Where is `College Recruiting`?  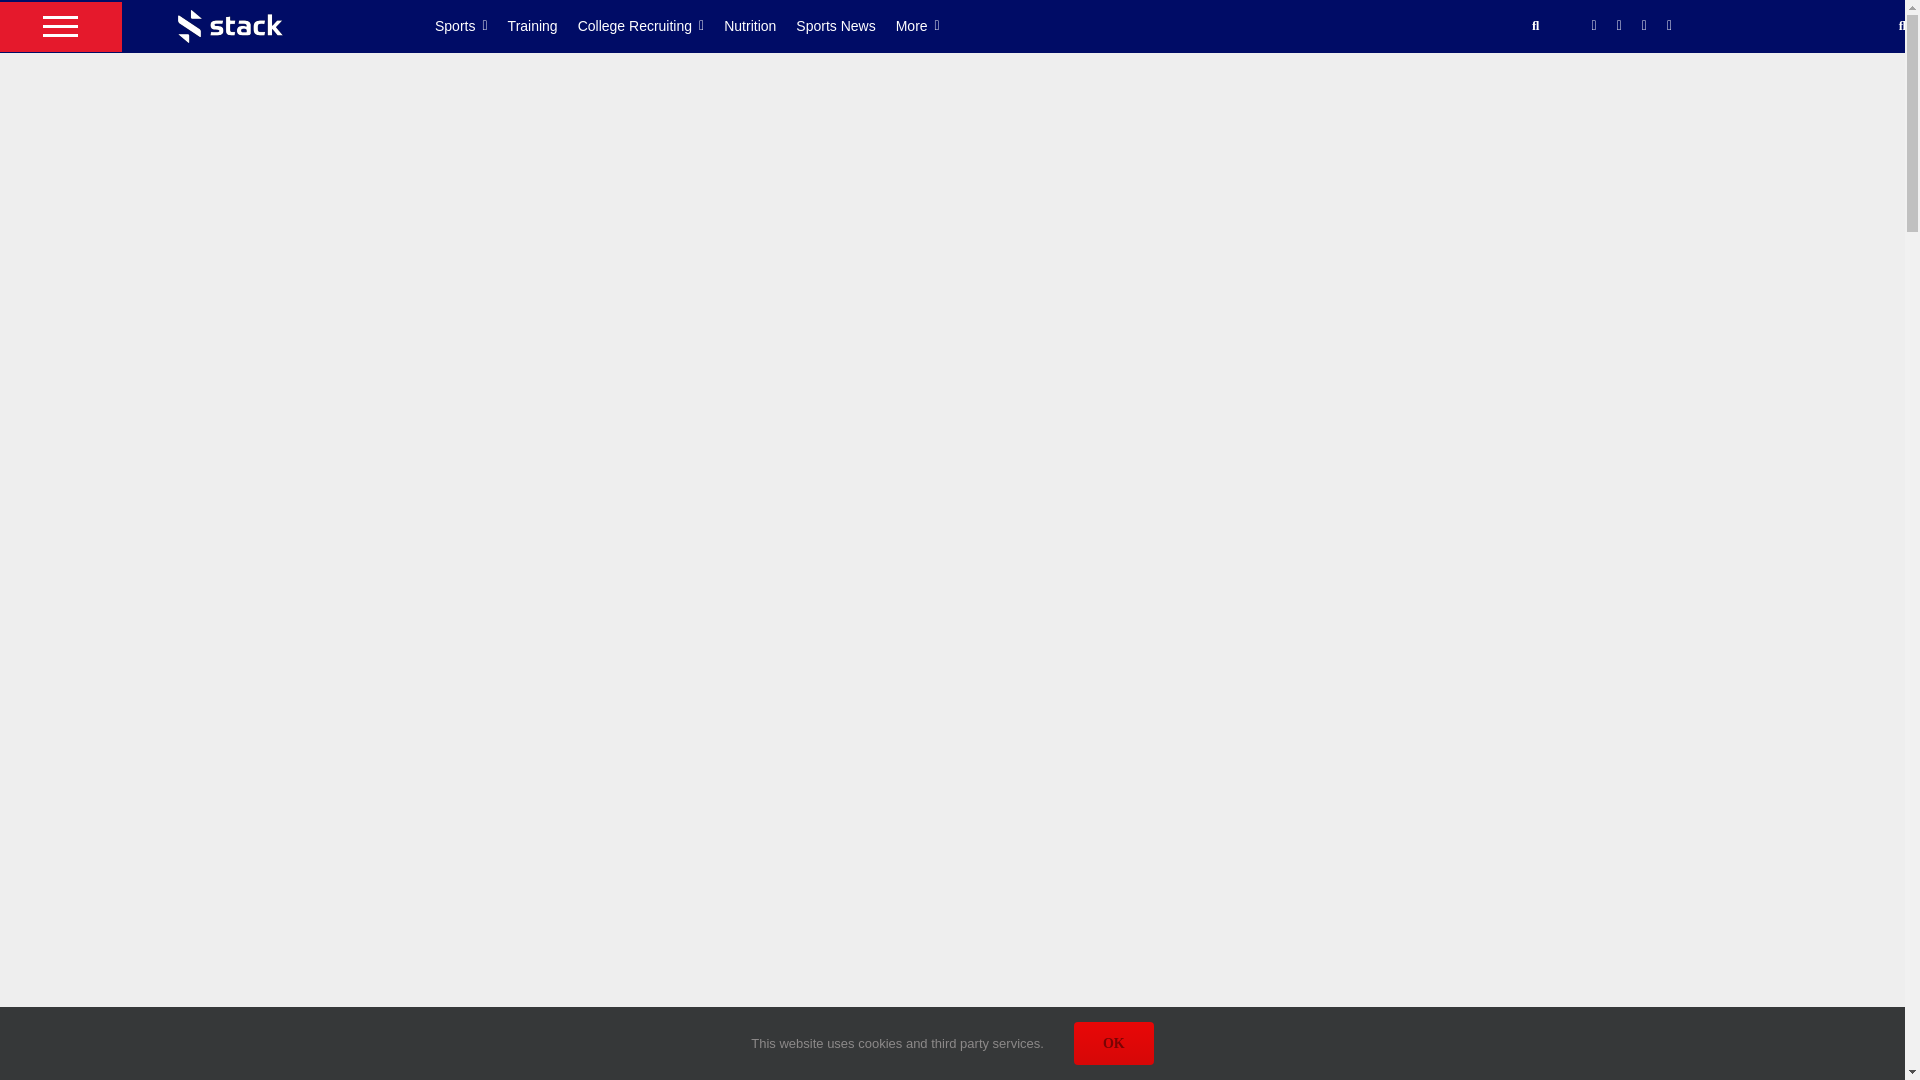
College Recruiting is located at coordinates (651, 26).